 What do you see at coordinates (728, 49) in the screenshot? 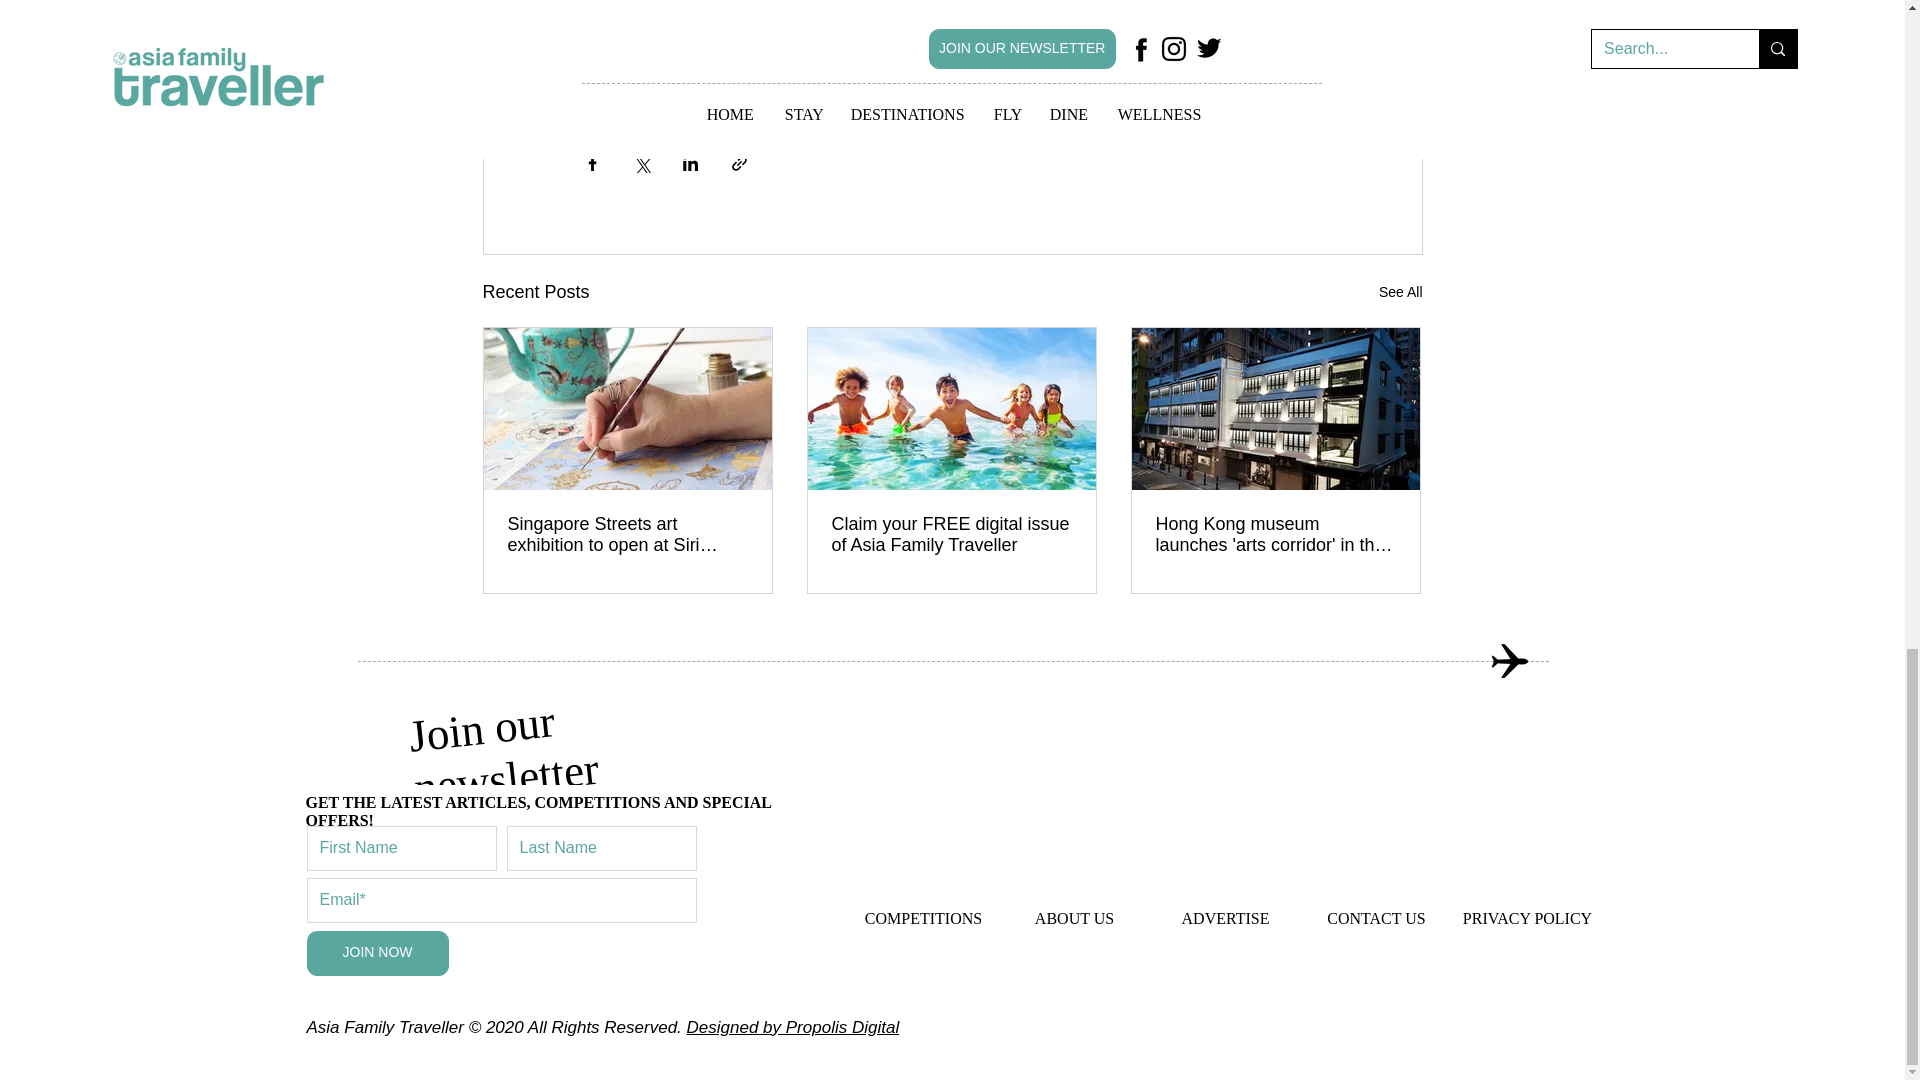
I see `historic` at bounding box center [728, 49].